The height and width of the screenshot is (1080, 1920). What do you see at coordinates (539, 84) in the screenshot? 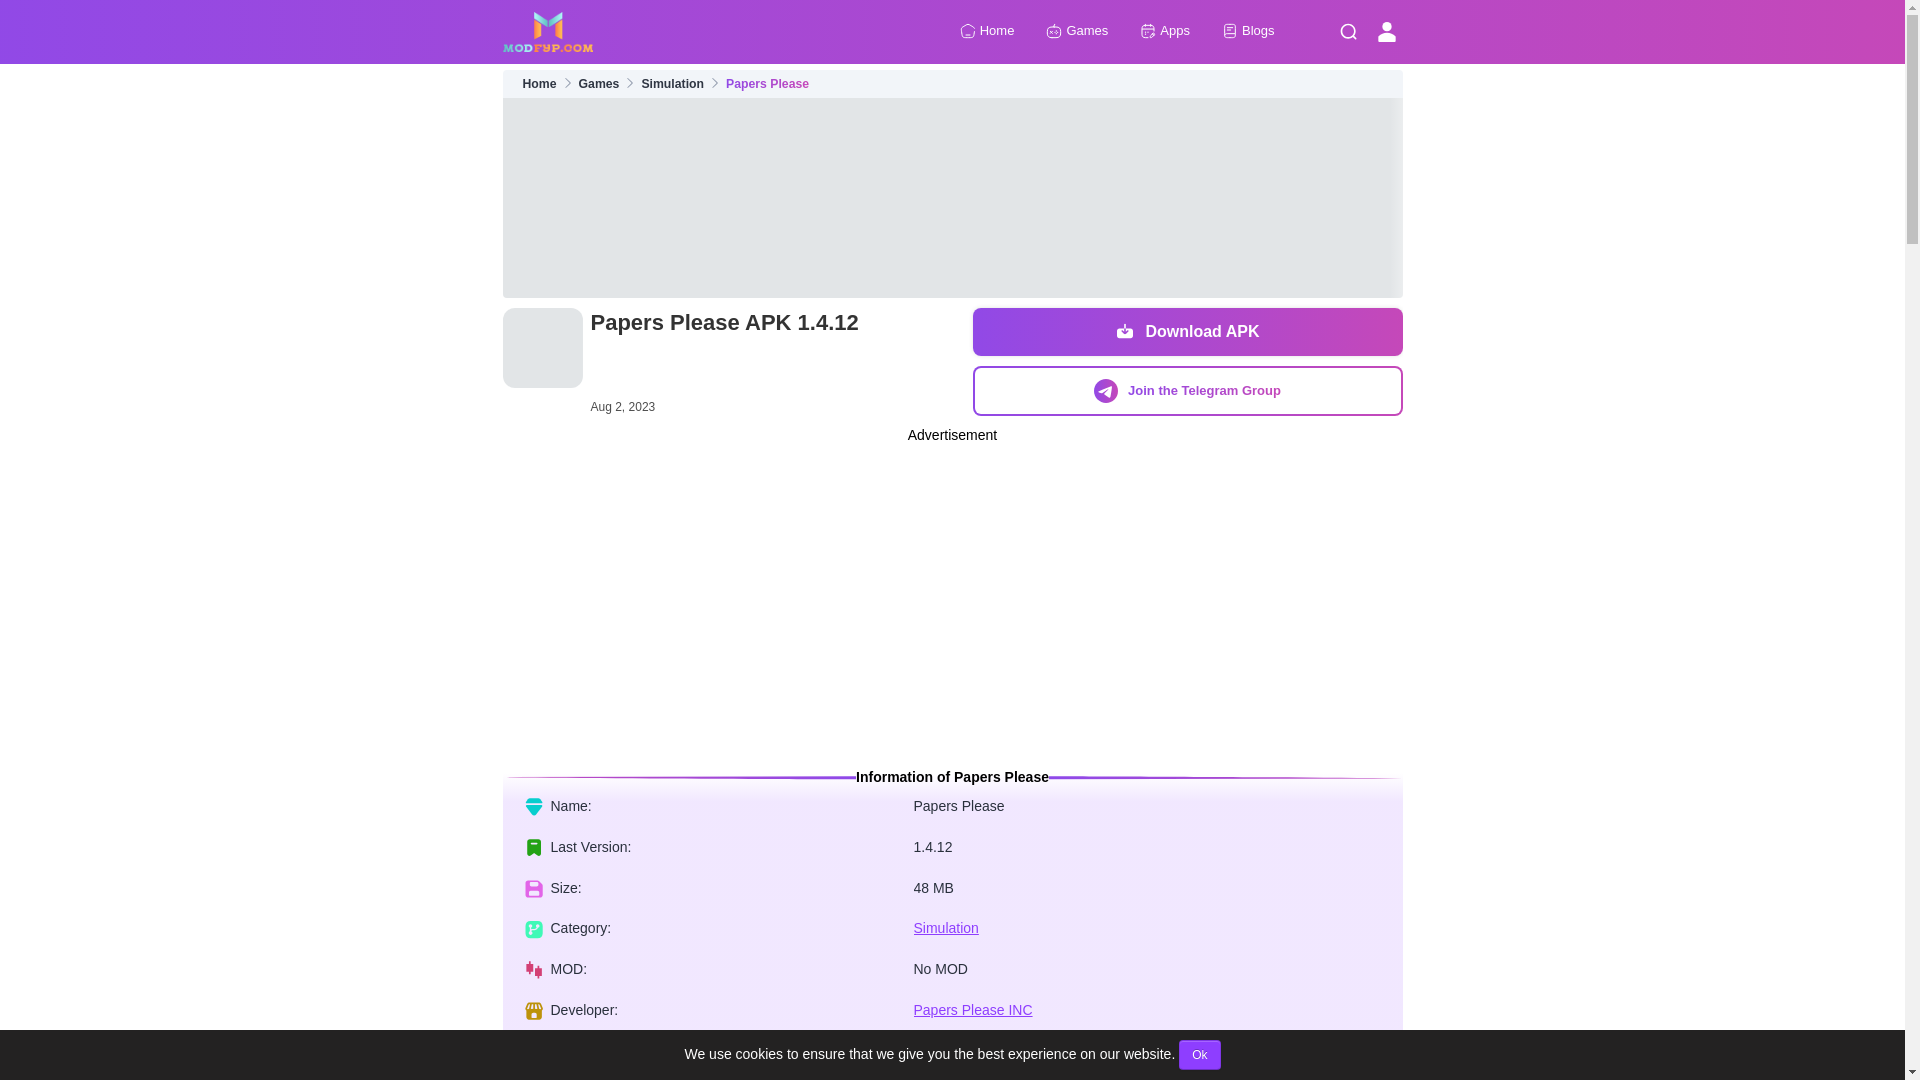
I see `Home` at bounding box center [539, 84].